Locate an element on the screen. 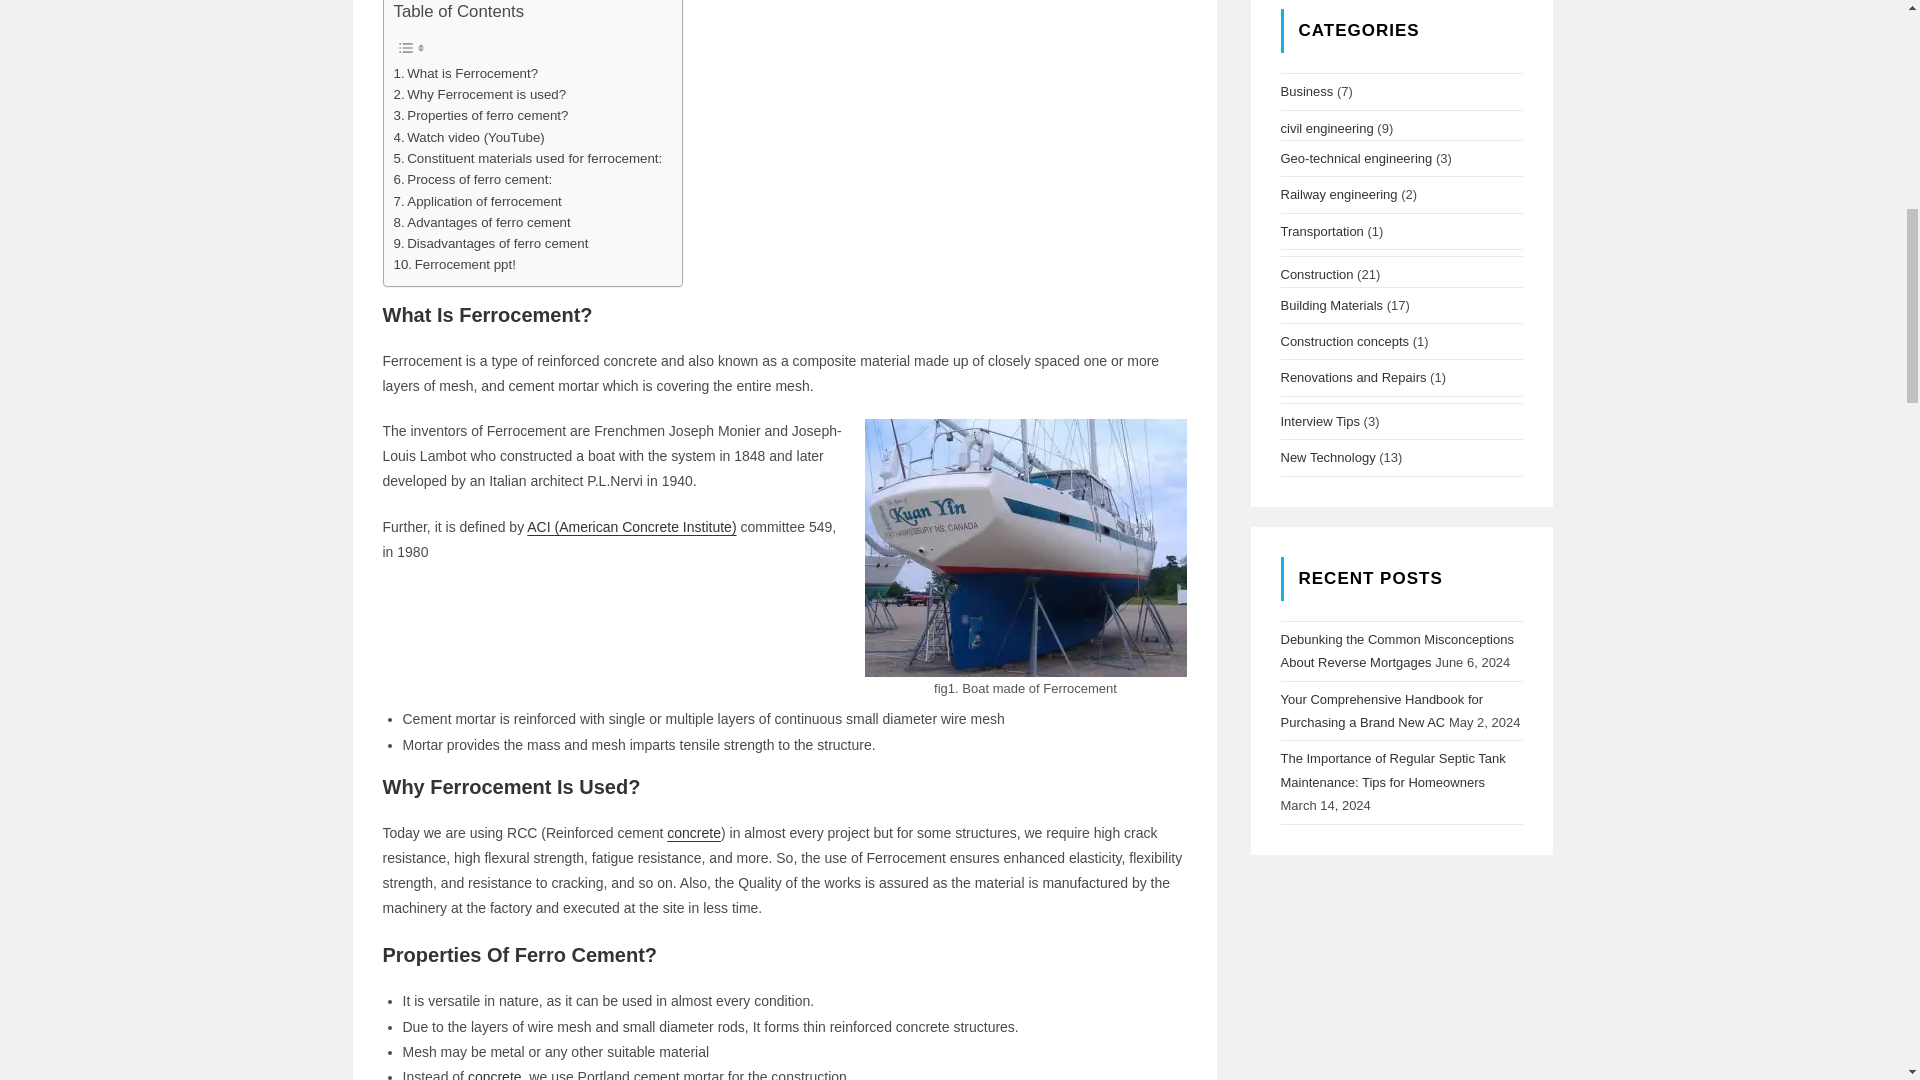  Disadvantages of ferro cement is located at coordinates (491, 243).